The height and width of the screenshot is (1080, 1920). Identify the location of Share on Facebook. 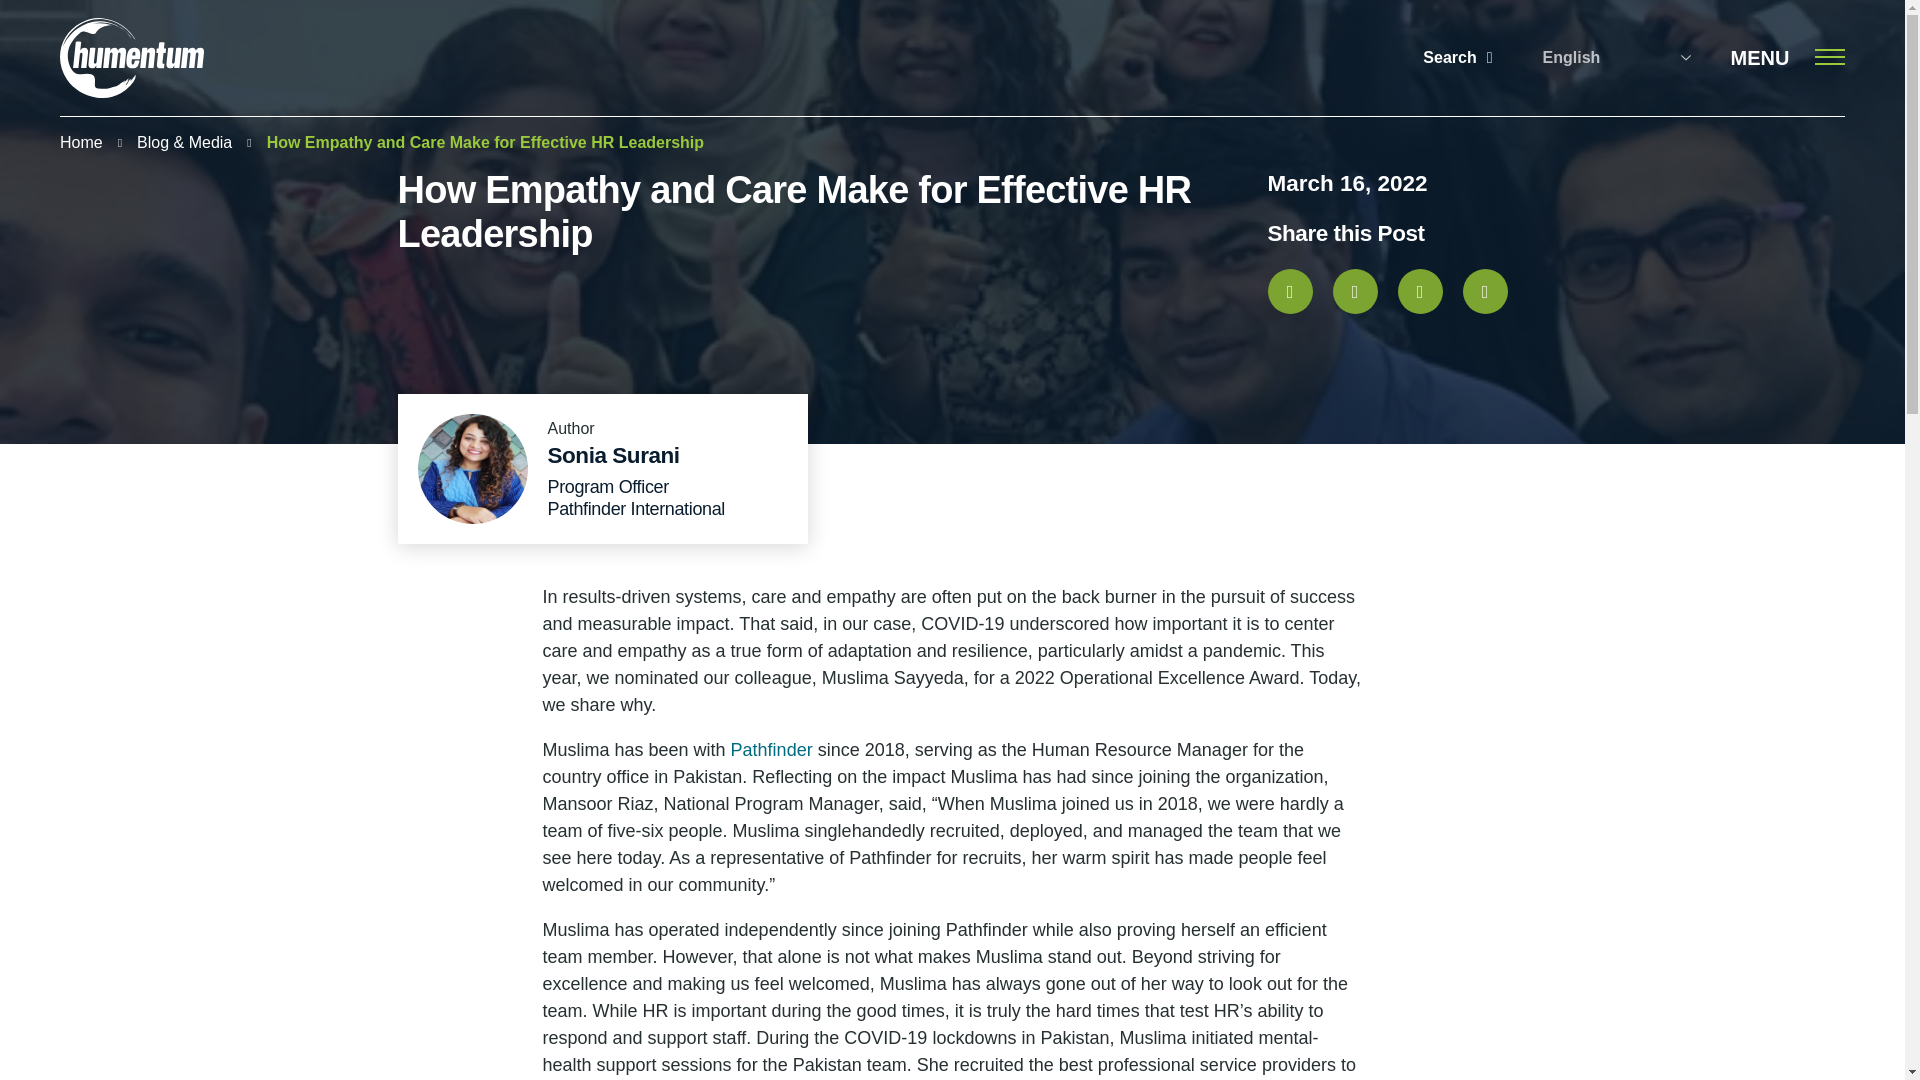
(1290, 291).